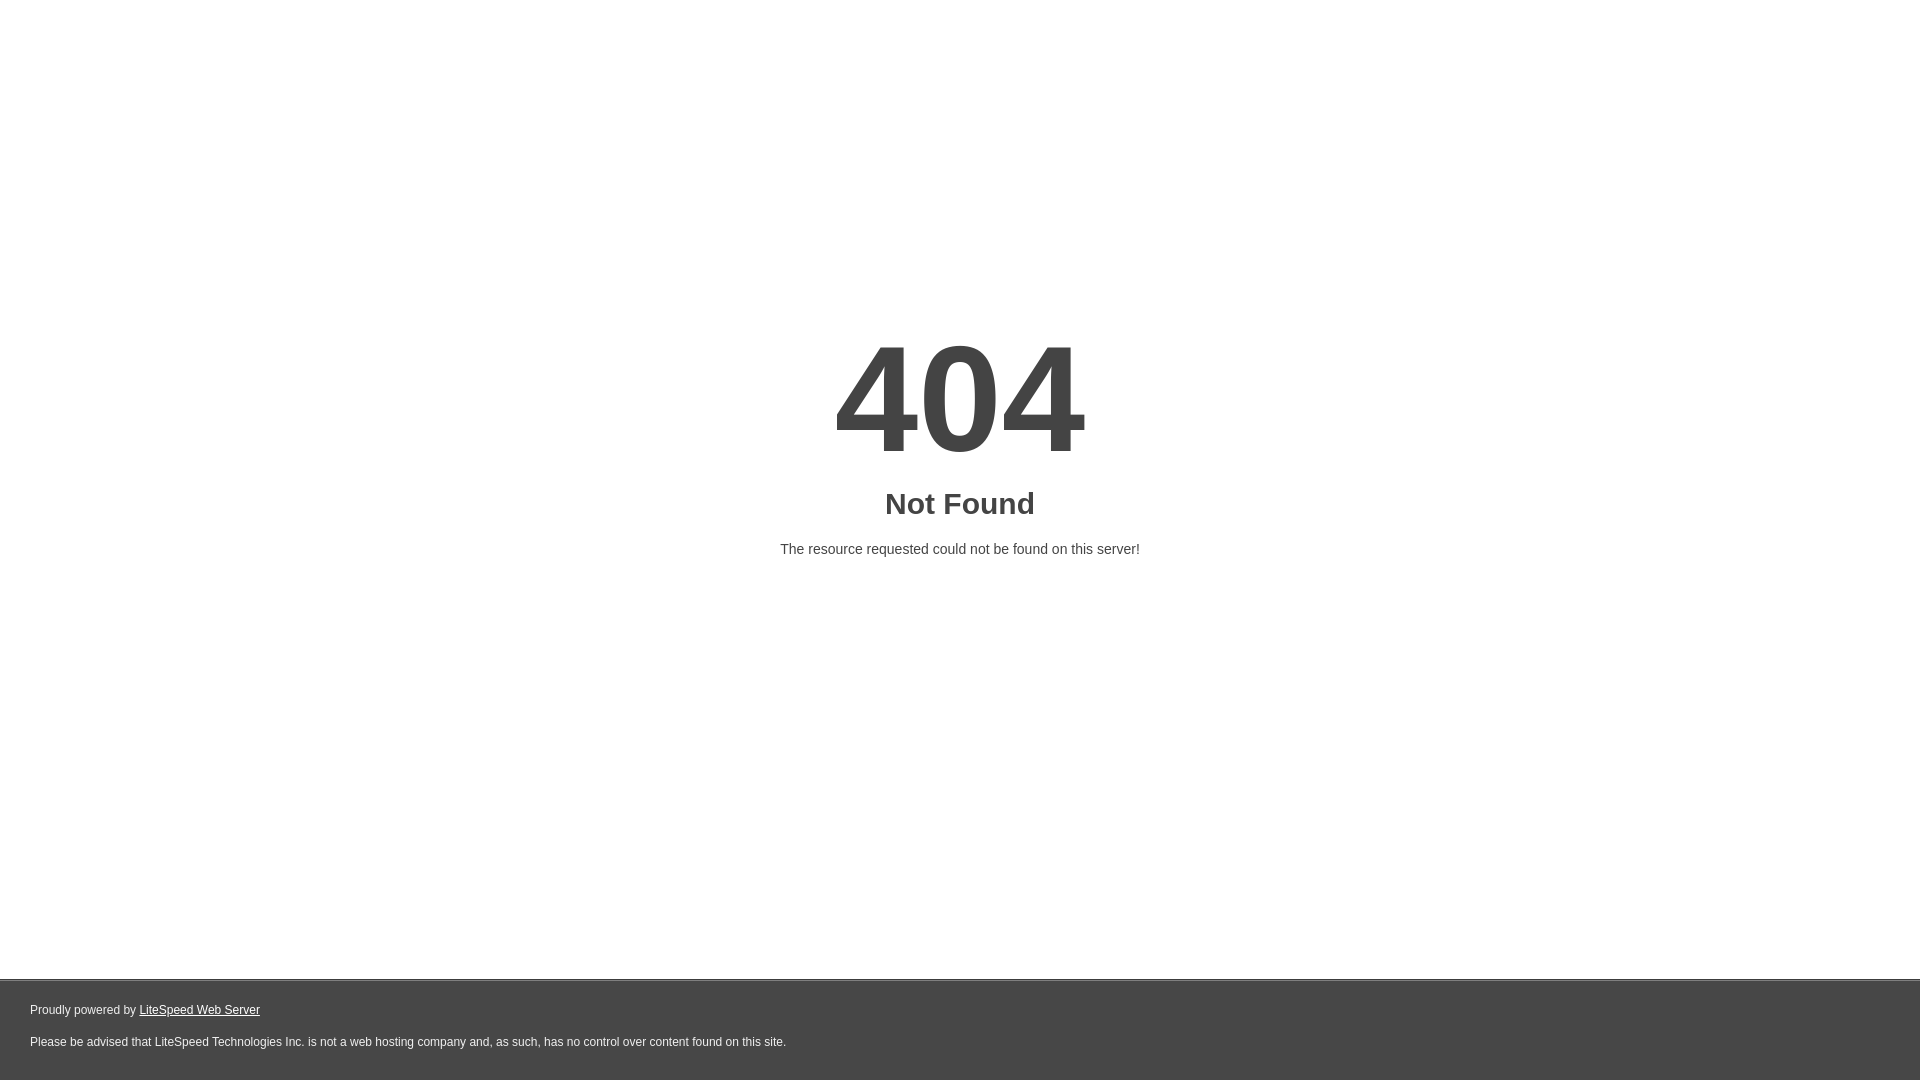 The image size is (1920, 1080). What do you see at coordinates (200, 1010) in the screenshot?
I see `LiteSpeed Web Server` at bounding box center [200, 1010].